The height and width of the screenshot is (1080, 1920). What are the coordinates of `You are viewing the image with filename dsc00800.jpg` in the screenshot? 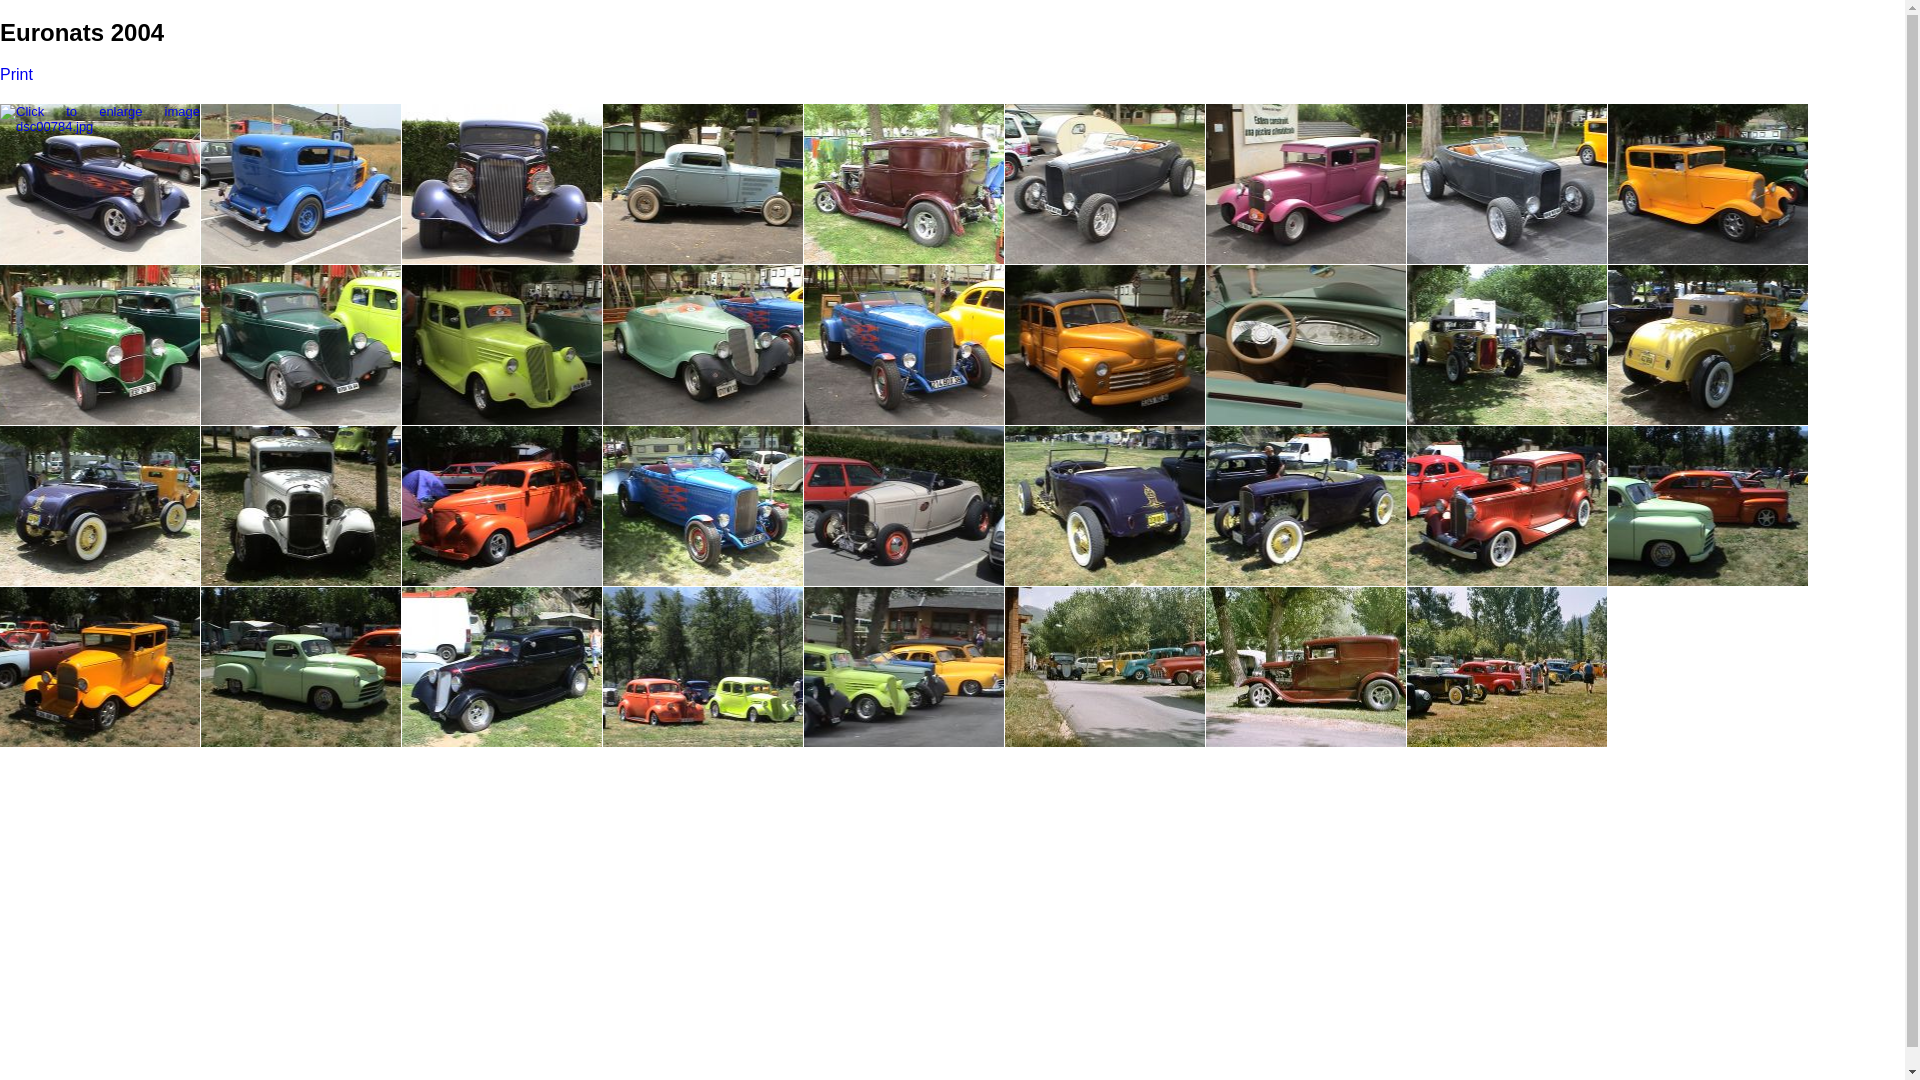 It's located at (1507, 184).